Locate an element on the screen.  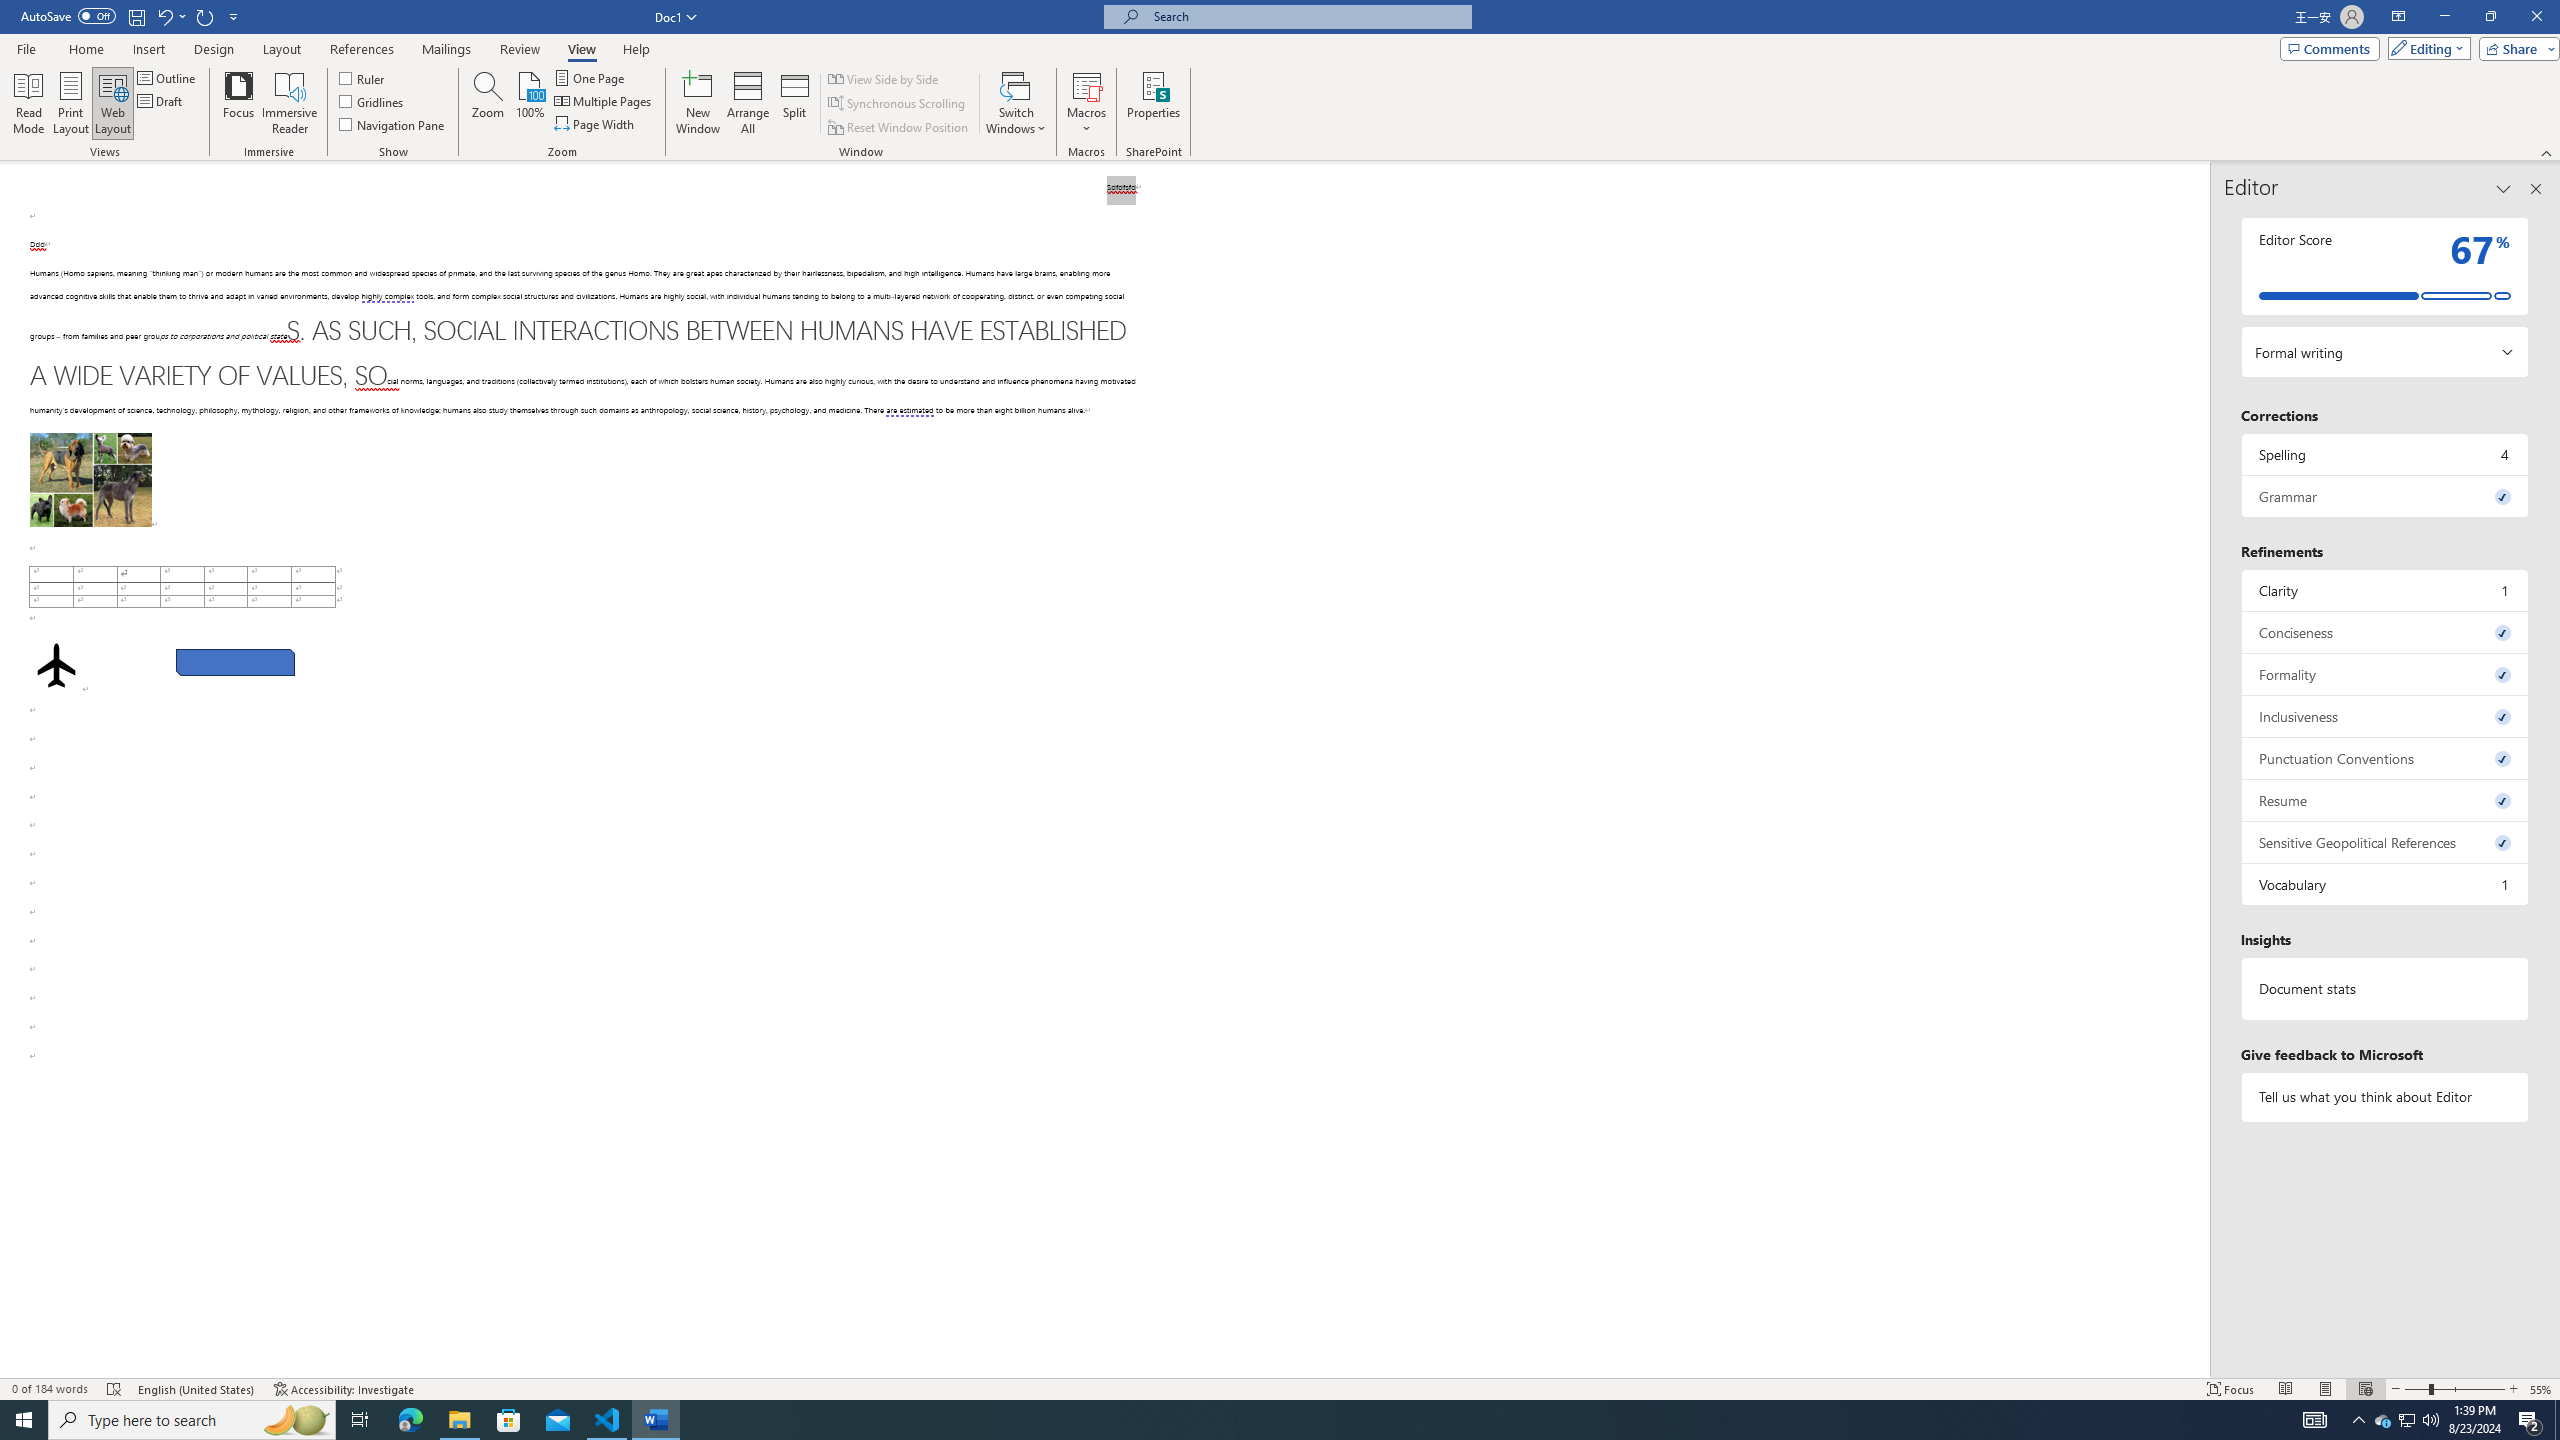
Undo Paragraph Alignment is located at coordinates (164, 16).